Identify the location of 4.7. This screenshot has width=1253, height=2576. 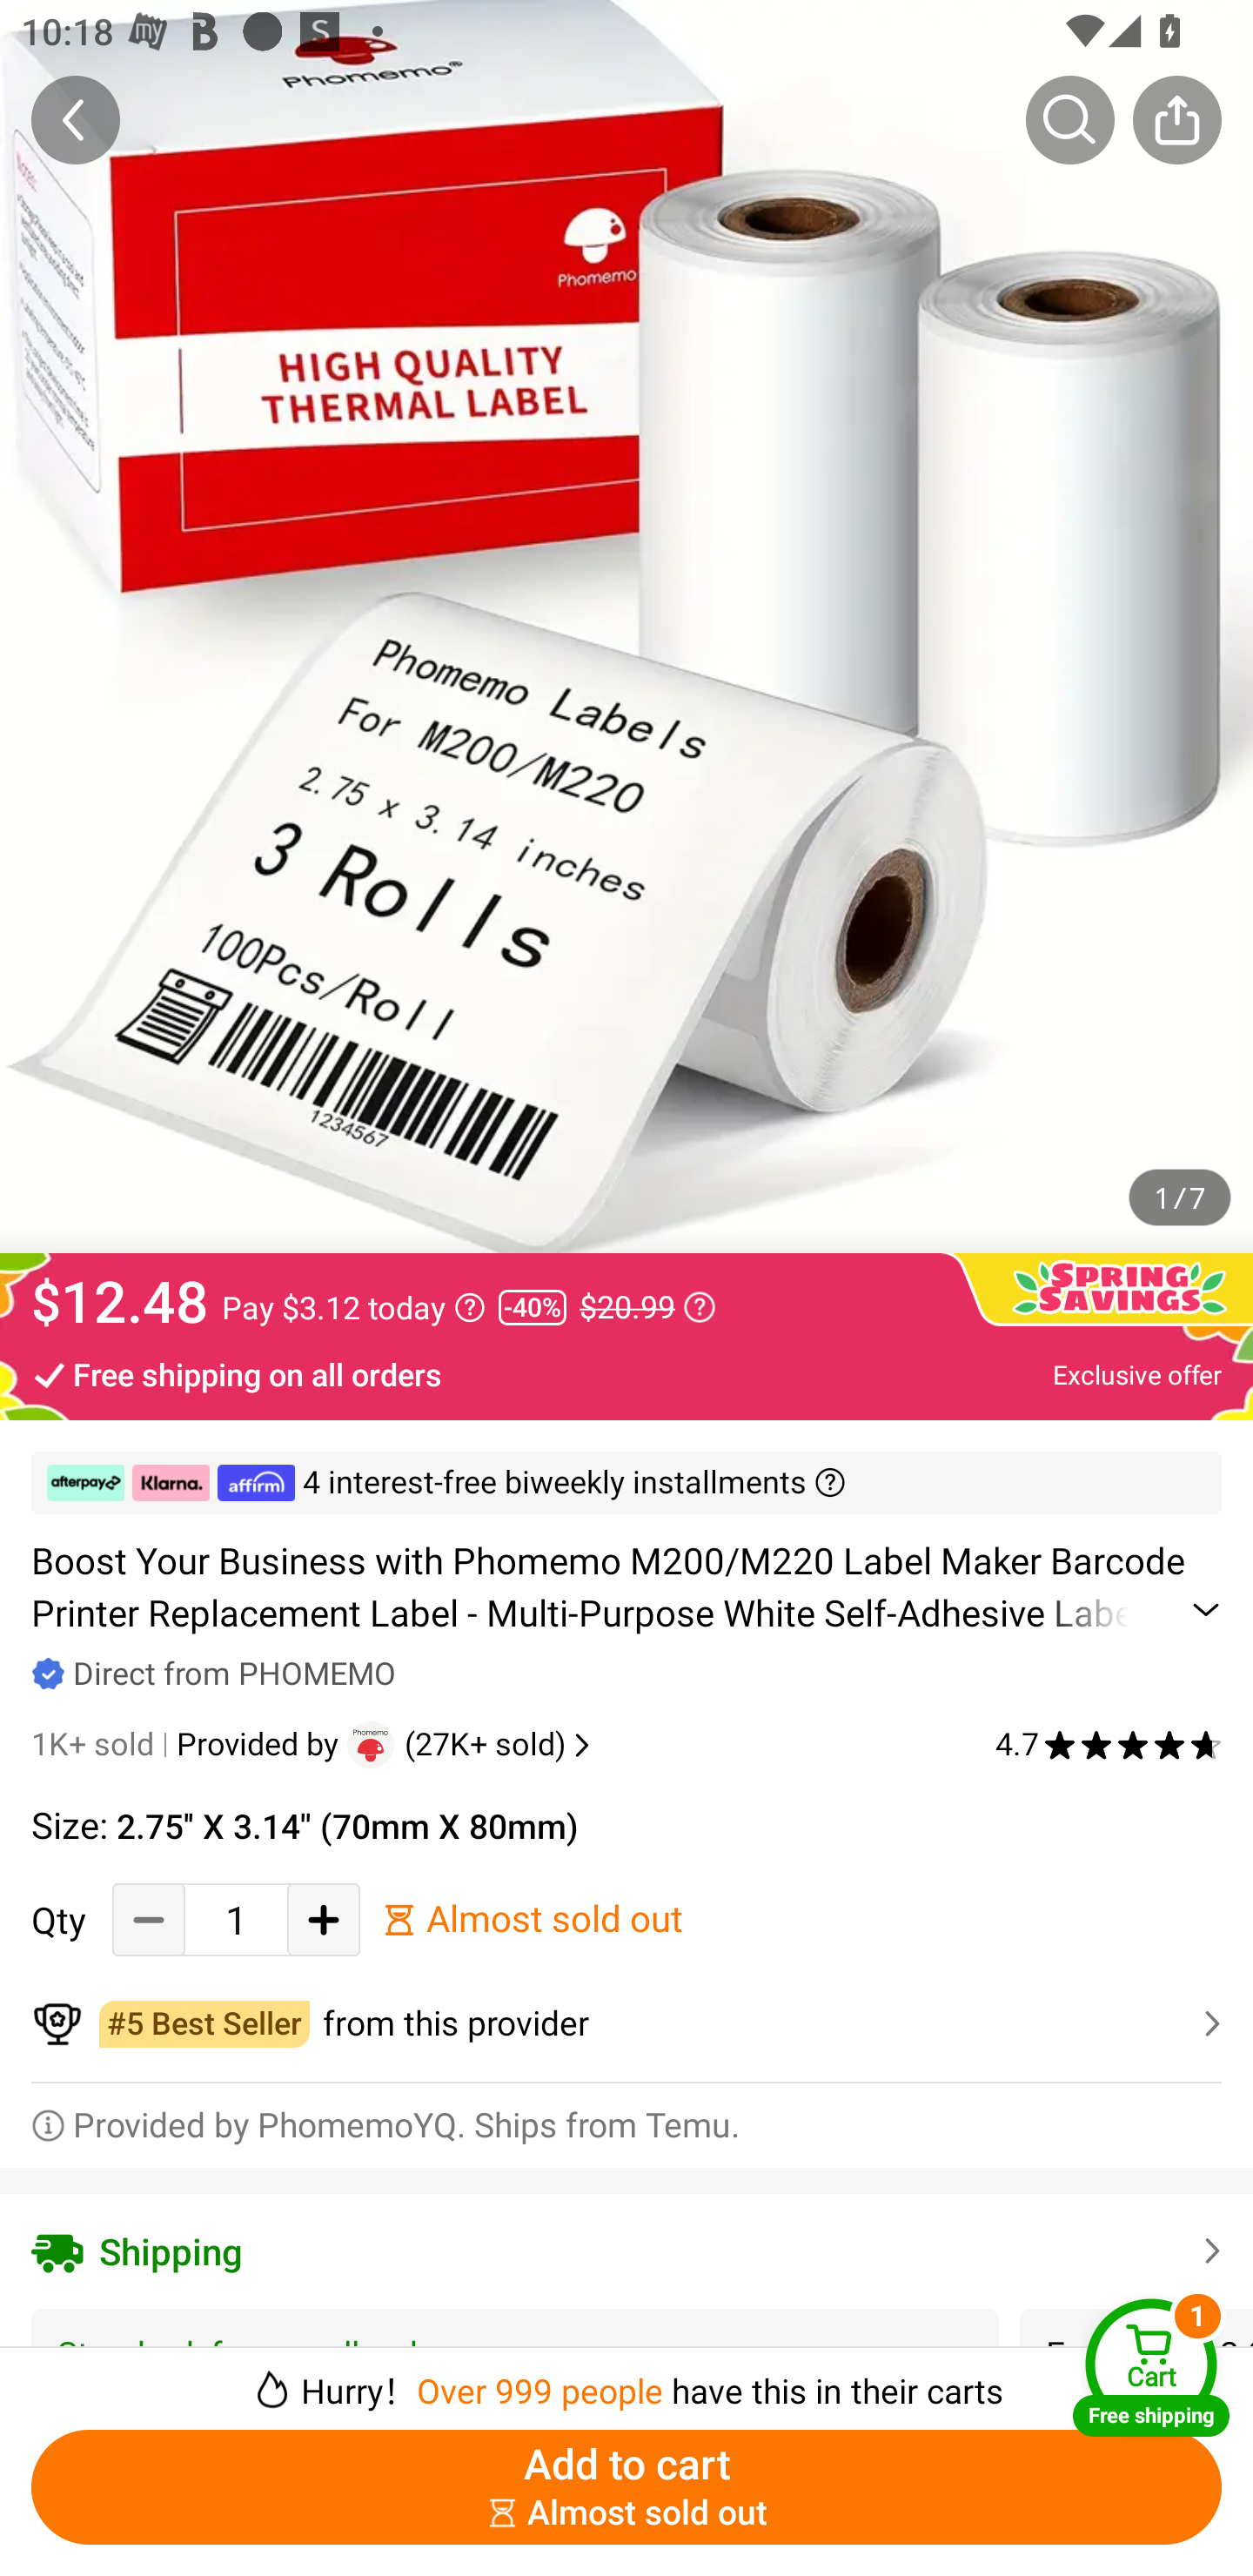
(1109, 1744).